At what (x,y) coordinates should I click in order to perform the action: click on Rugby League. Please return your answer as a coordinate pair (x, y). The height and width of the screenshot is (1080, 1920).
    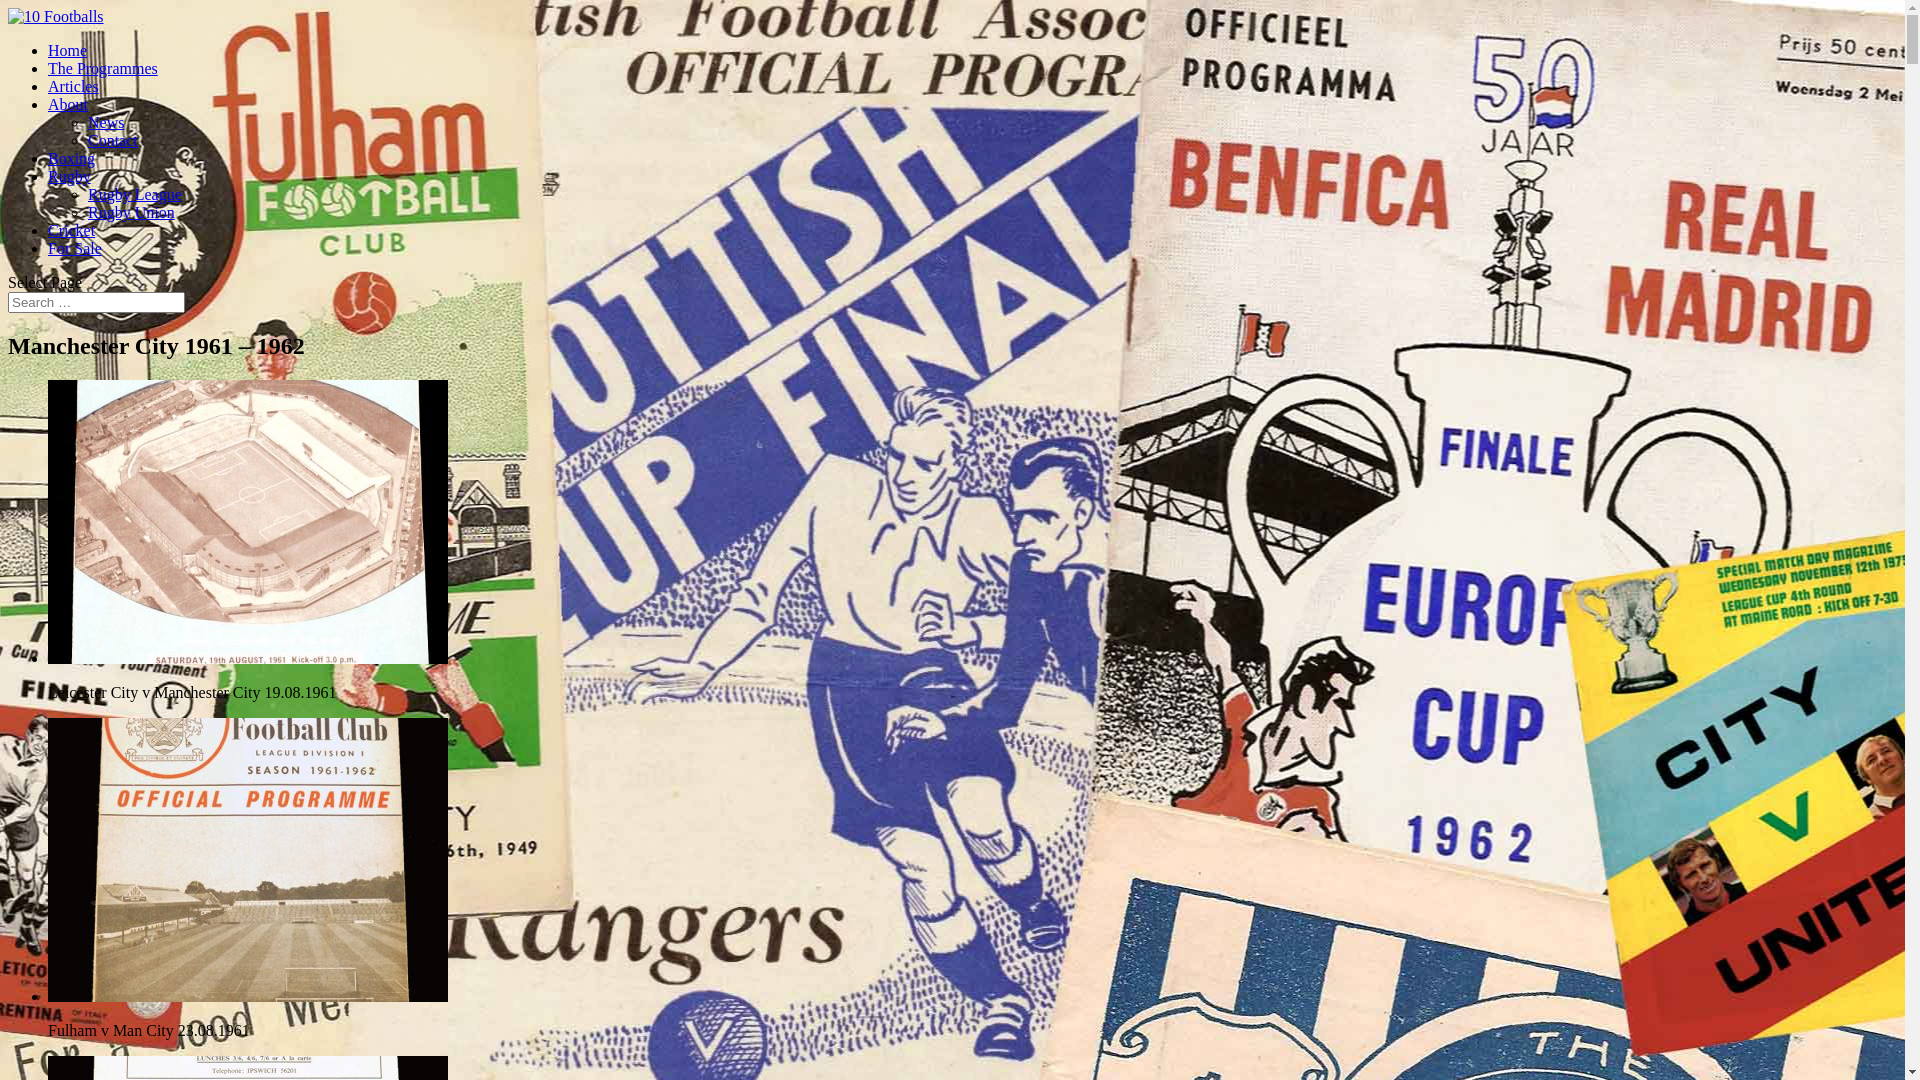
    Looking at the image, I should click on (135, 194).